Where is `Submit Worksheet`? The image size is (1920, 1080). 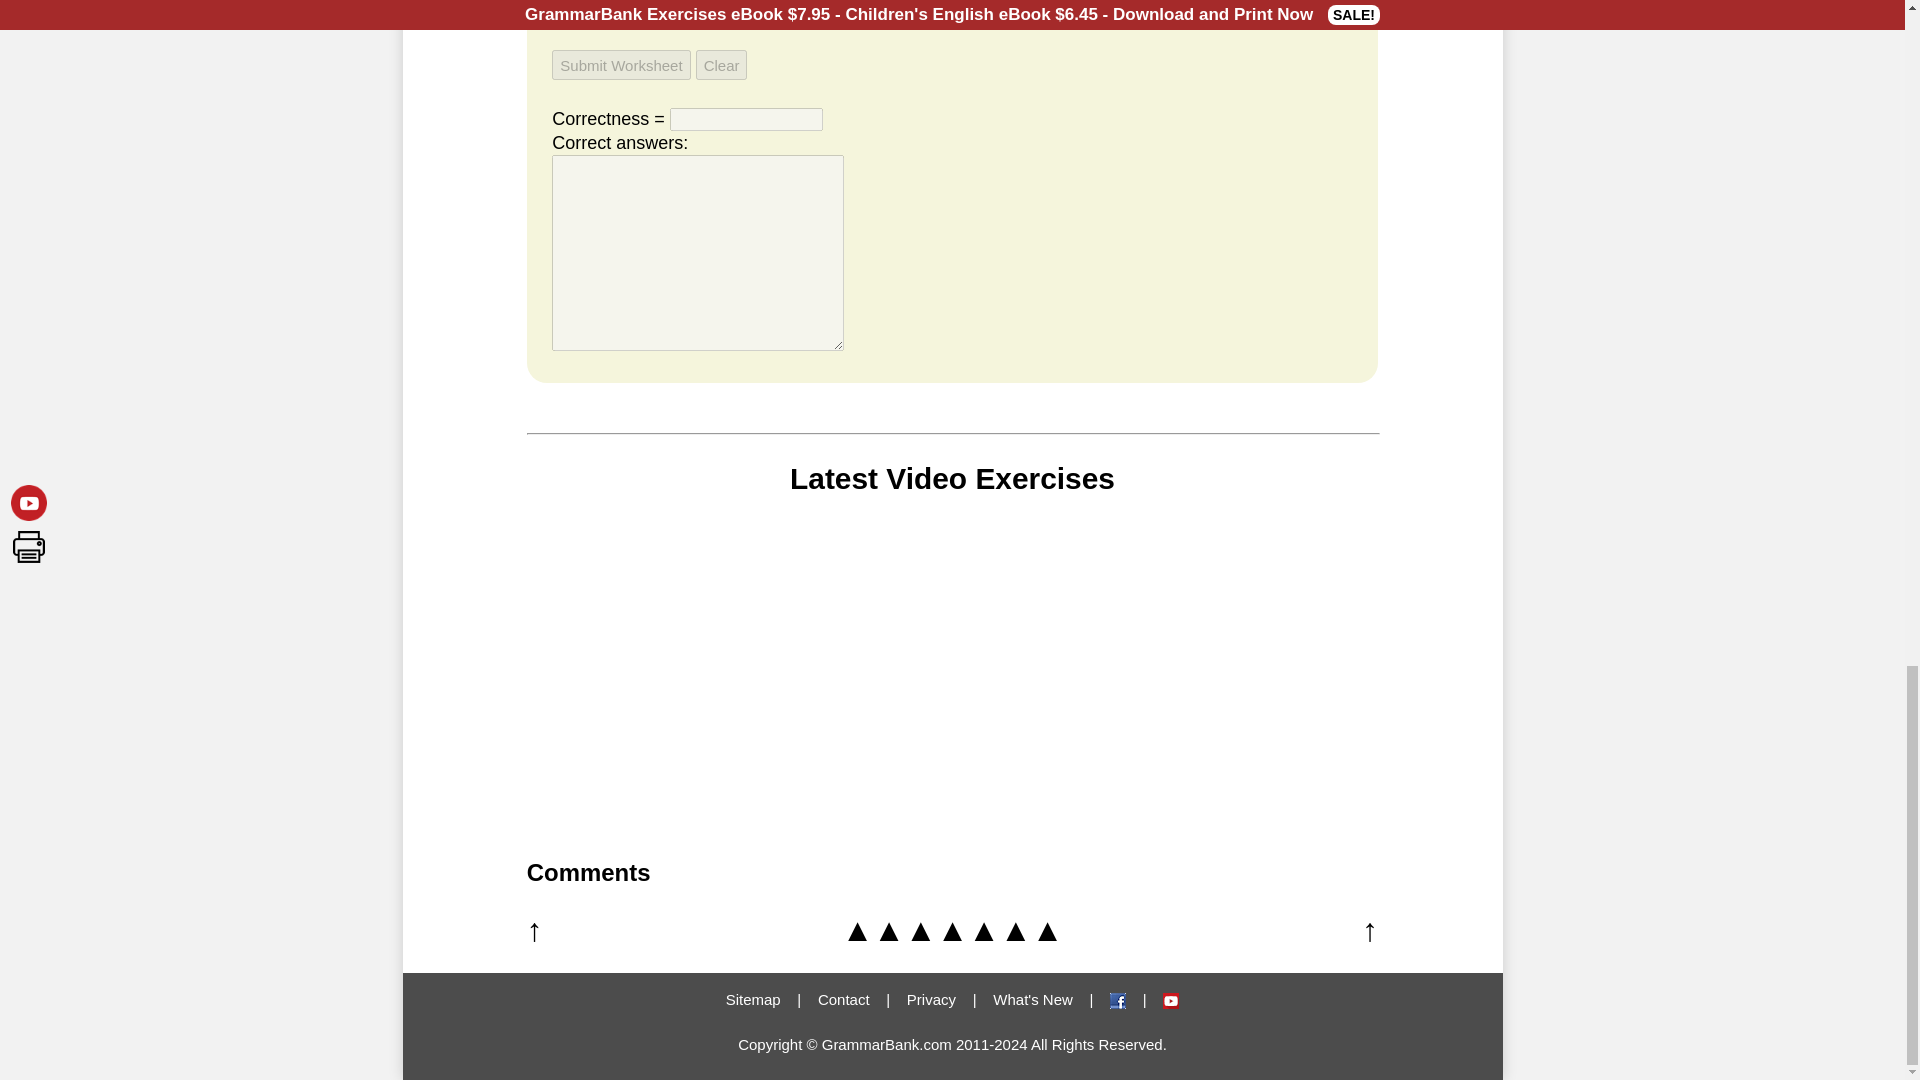
Submit Worksheet is located at coordinates (620, 64).